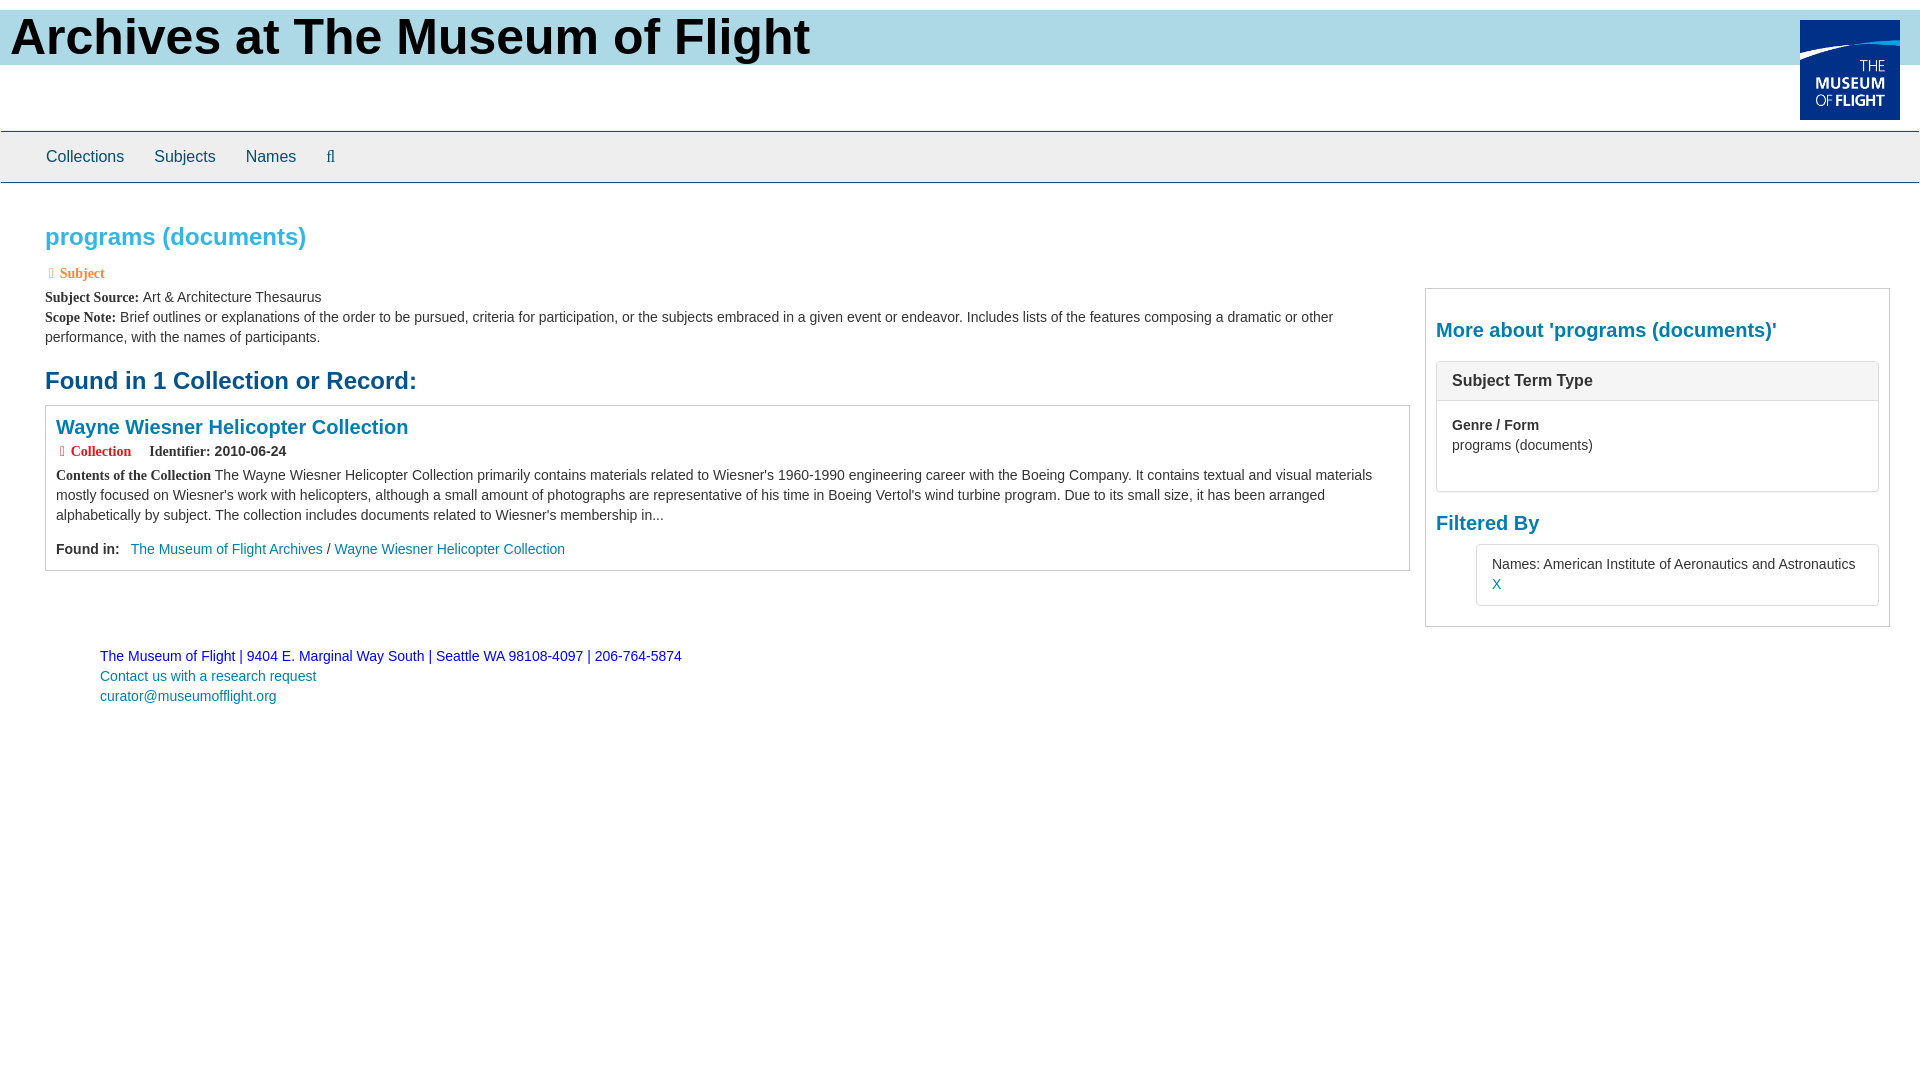 Image resolution: width=1920 pixels, height=1080 pixels. What do you see at coordinates (1502, 214) in the screenshot?
I see `Page Actions` at bounding box center [1502, 214].